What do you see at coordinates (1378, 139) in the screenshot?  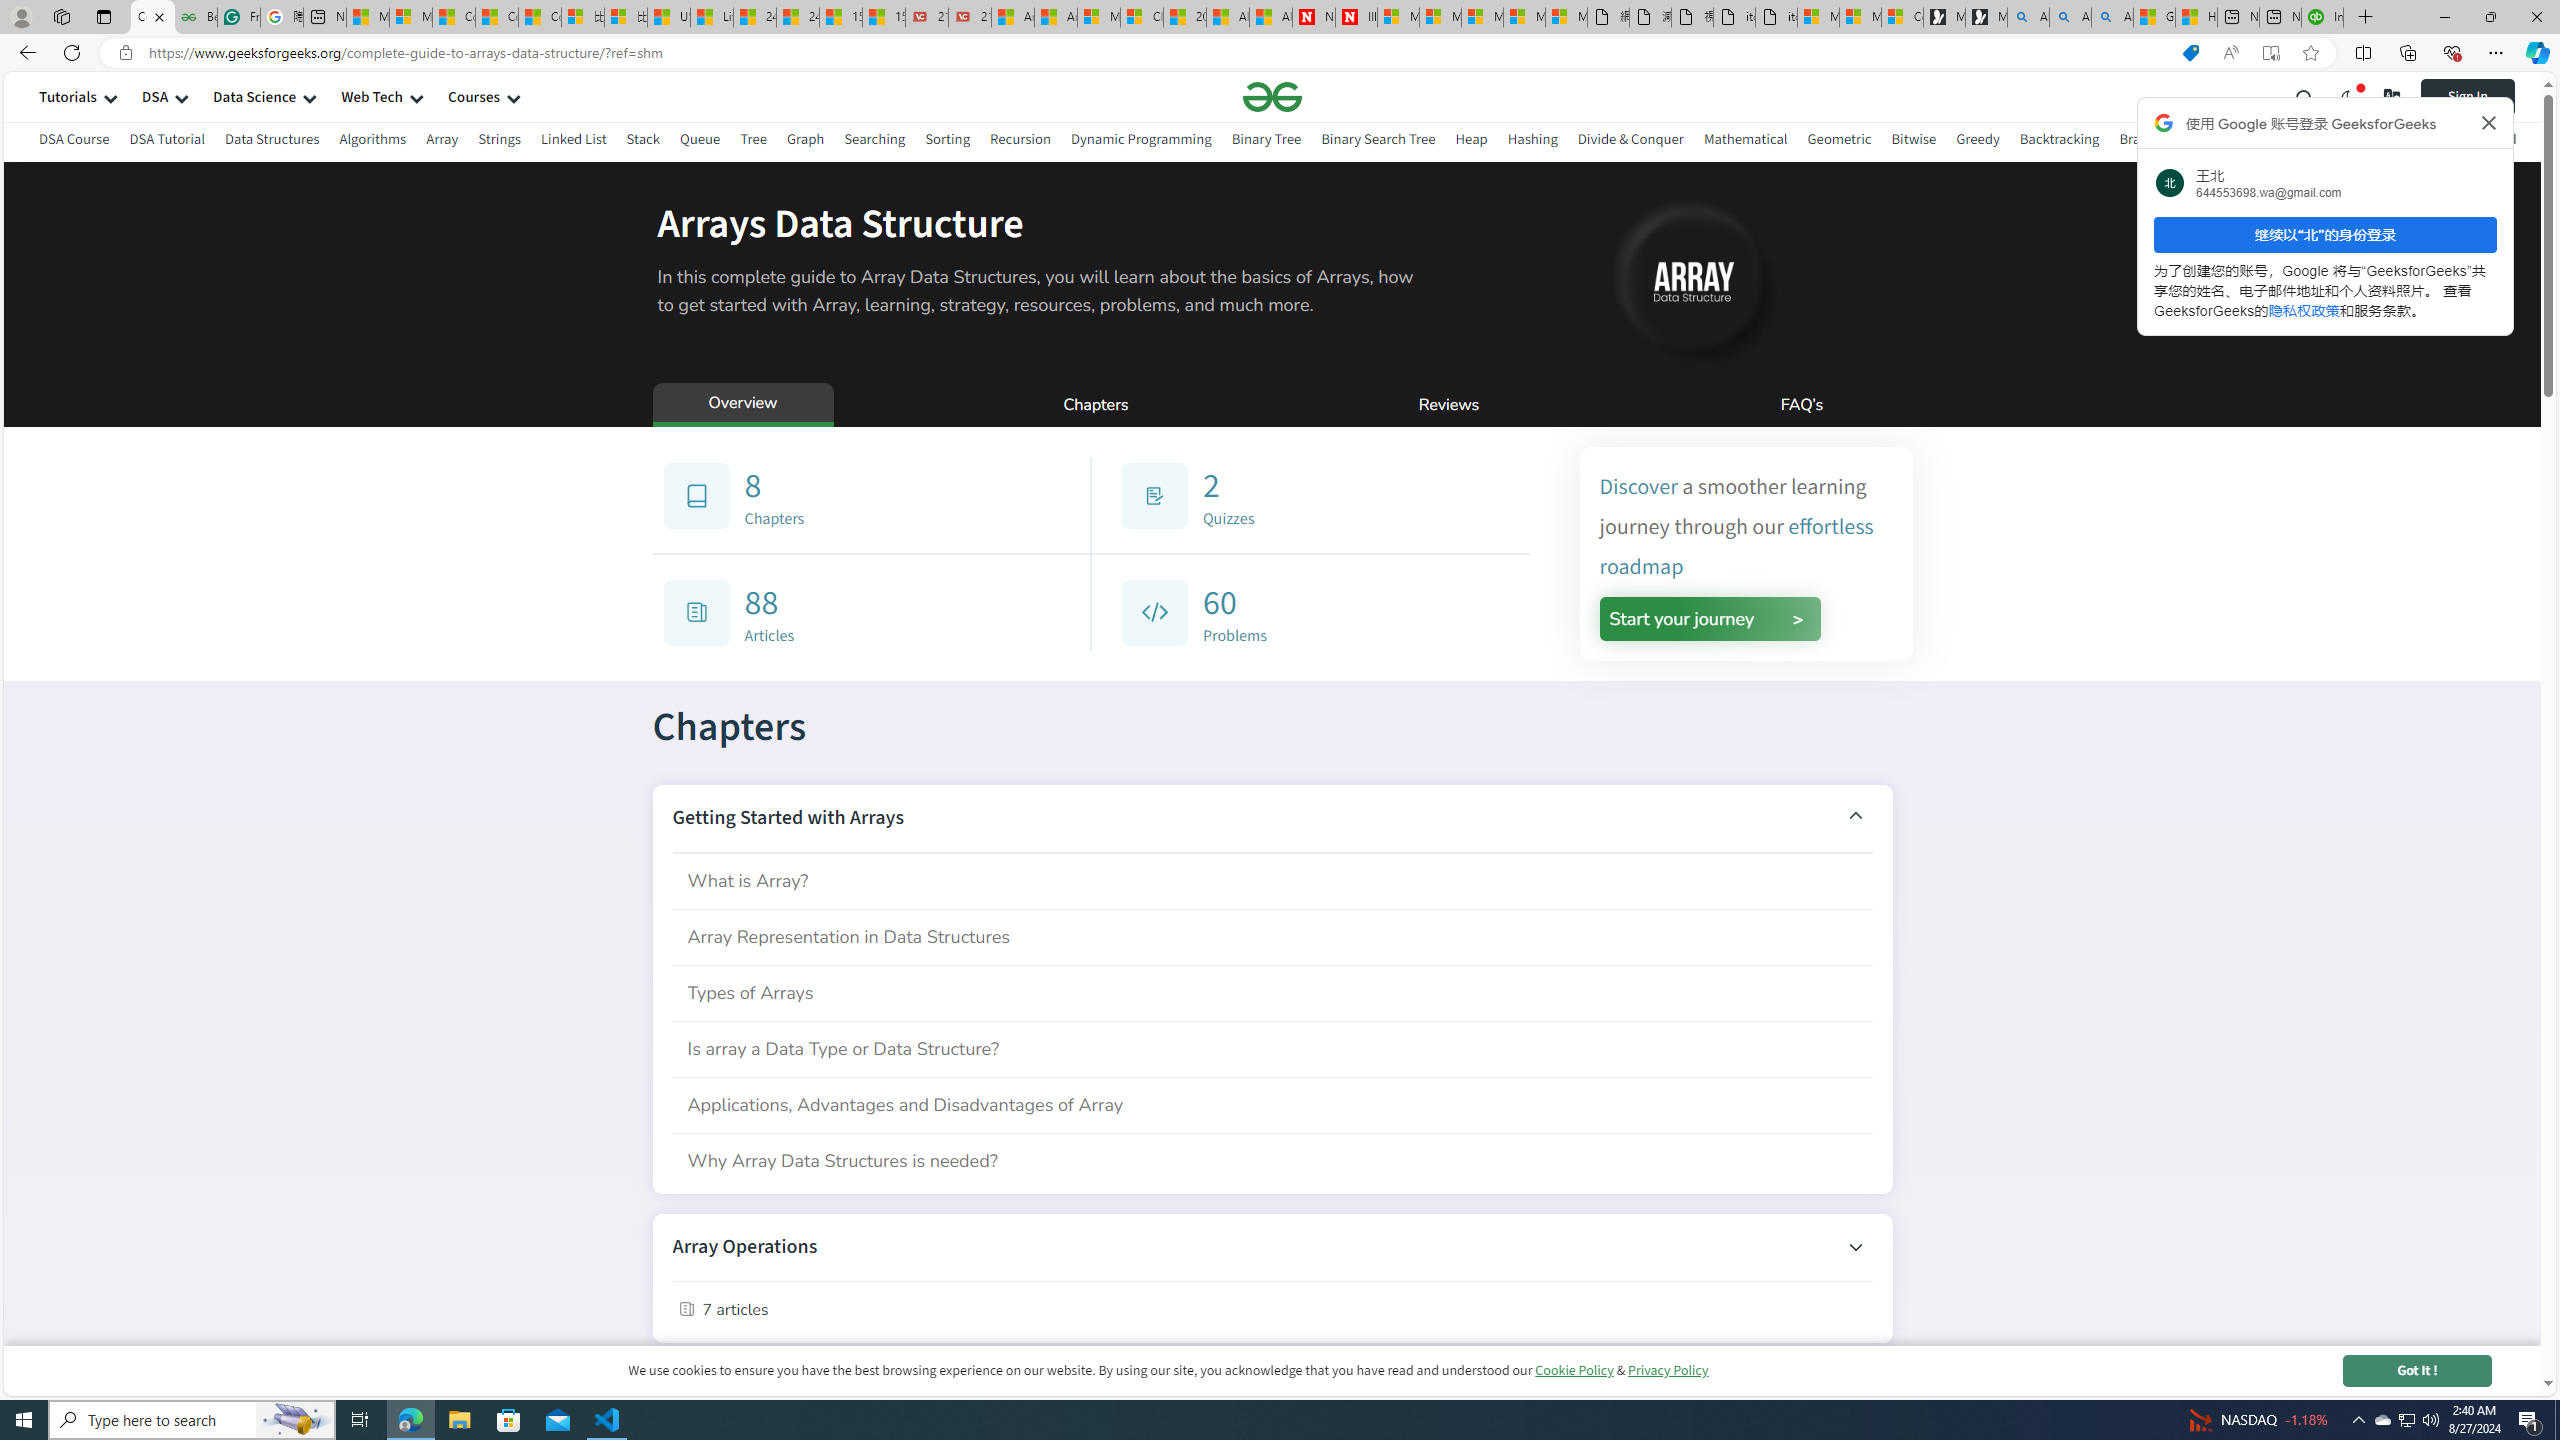 I see `Binary Search Tree` at bounding box center [1378, 139].